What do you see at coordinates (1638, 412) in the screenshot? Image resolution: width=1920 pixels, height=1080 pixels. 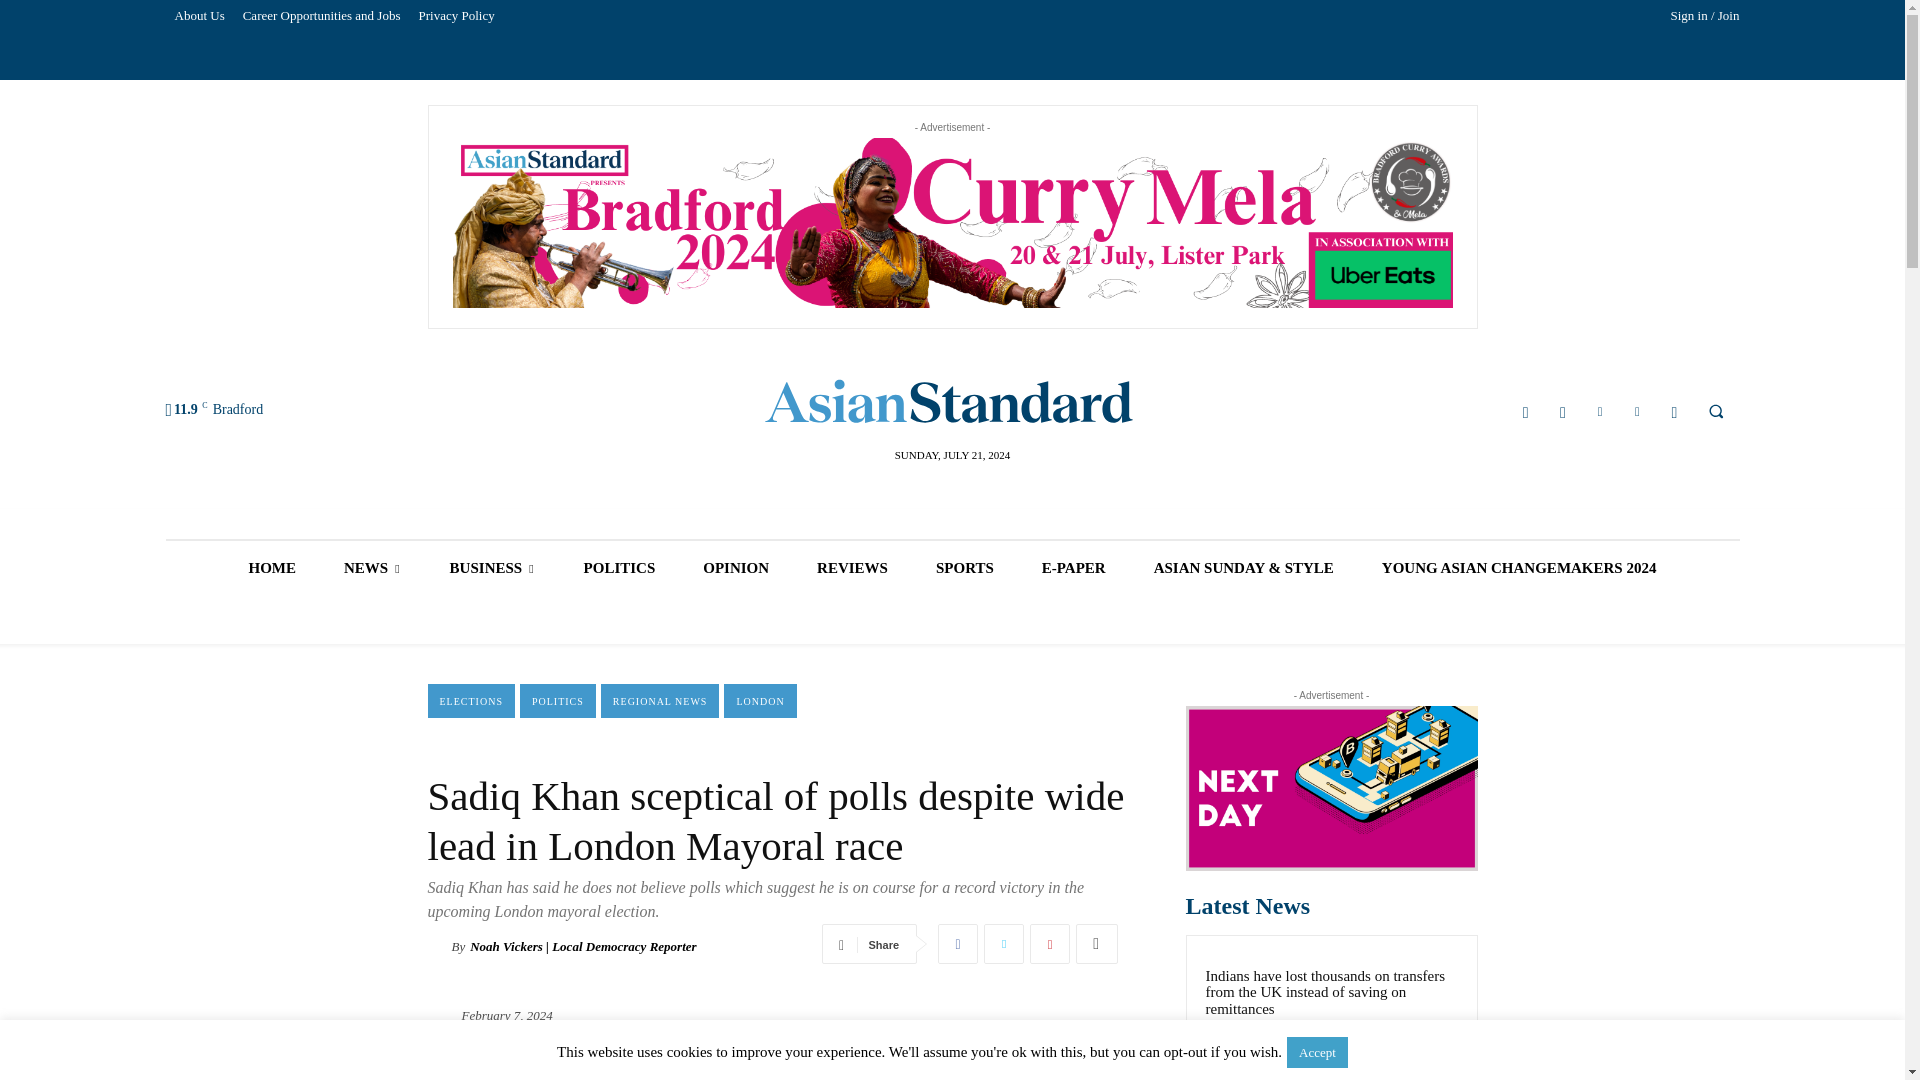 I see `Twitter` at bounding box center [1638, 412].